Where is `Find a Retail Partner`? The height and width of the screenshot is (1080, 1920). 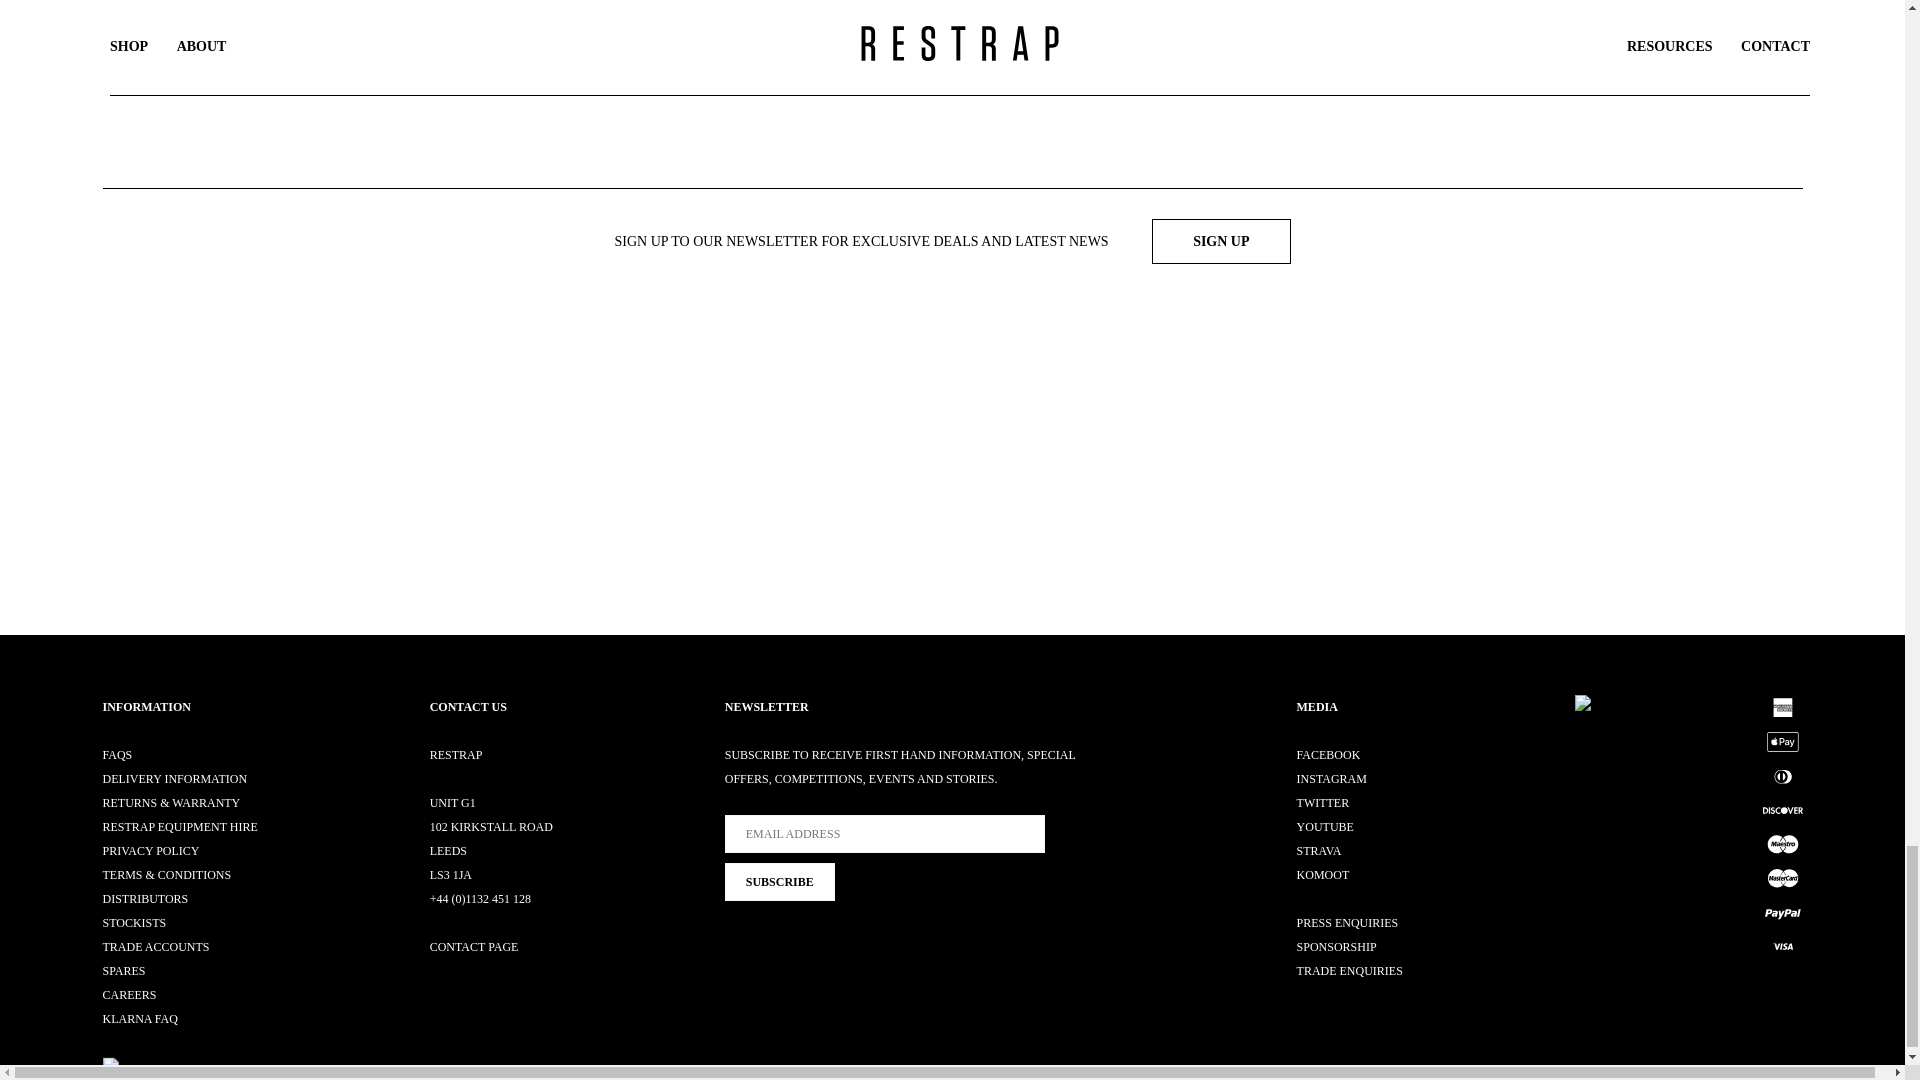 Find a Retail Partner is located at coordinates (133, 922).